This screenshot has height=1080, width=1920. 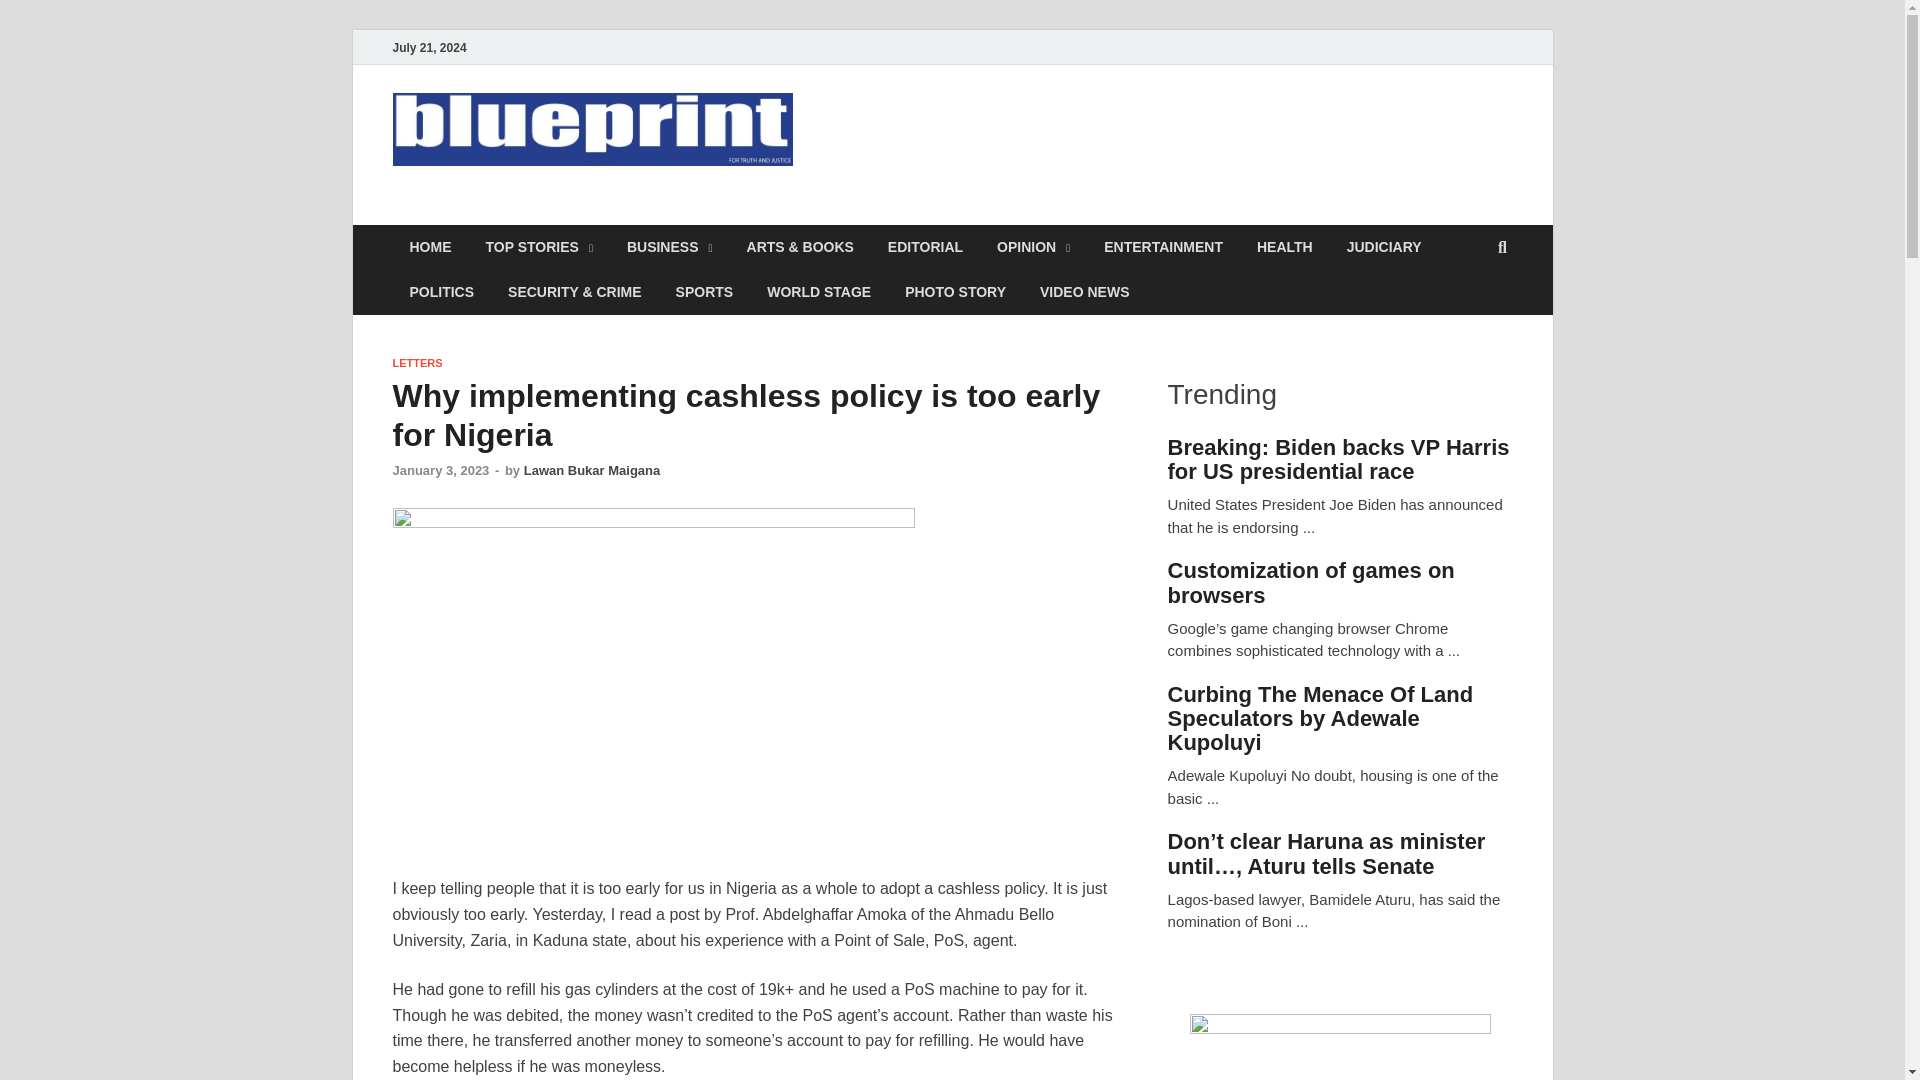 What do you see at coordinates (1163, 247) in the screenshot?
I see `ENTERTAINMENT` at bounding box center [1163, 247].